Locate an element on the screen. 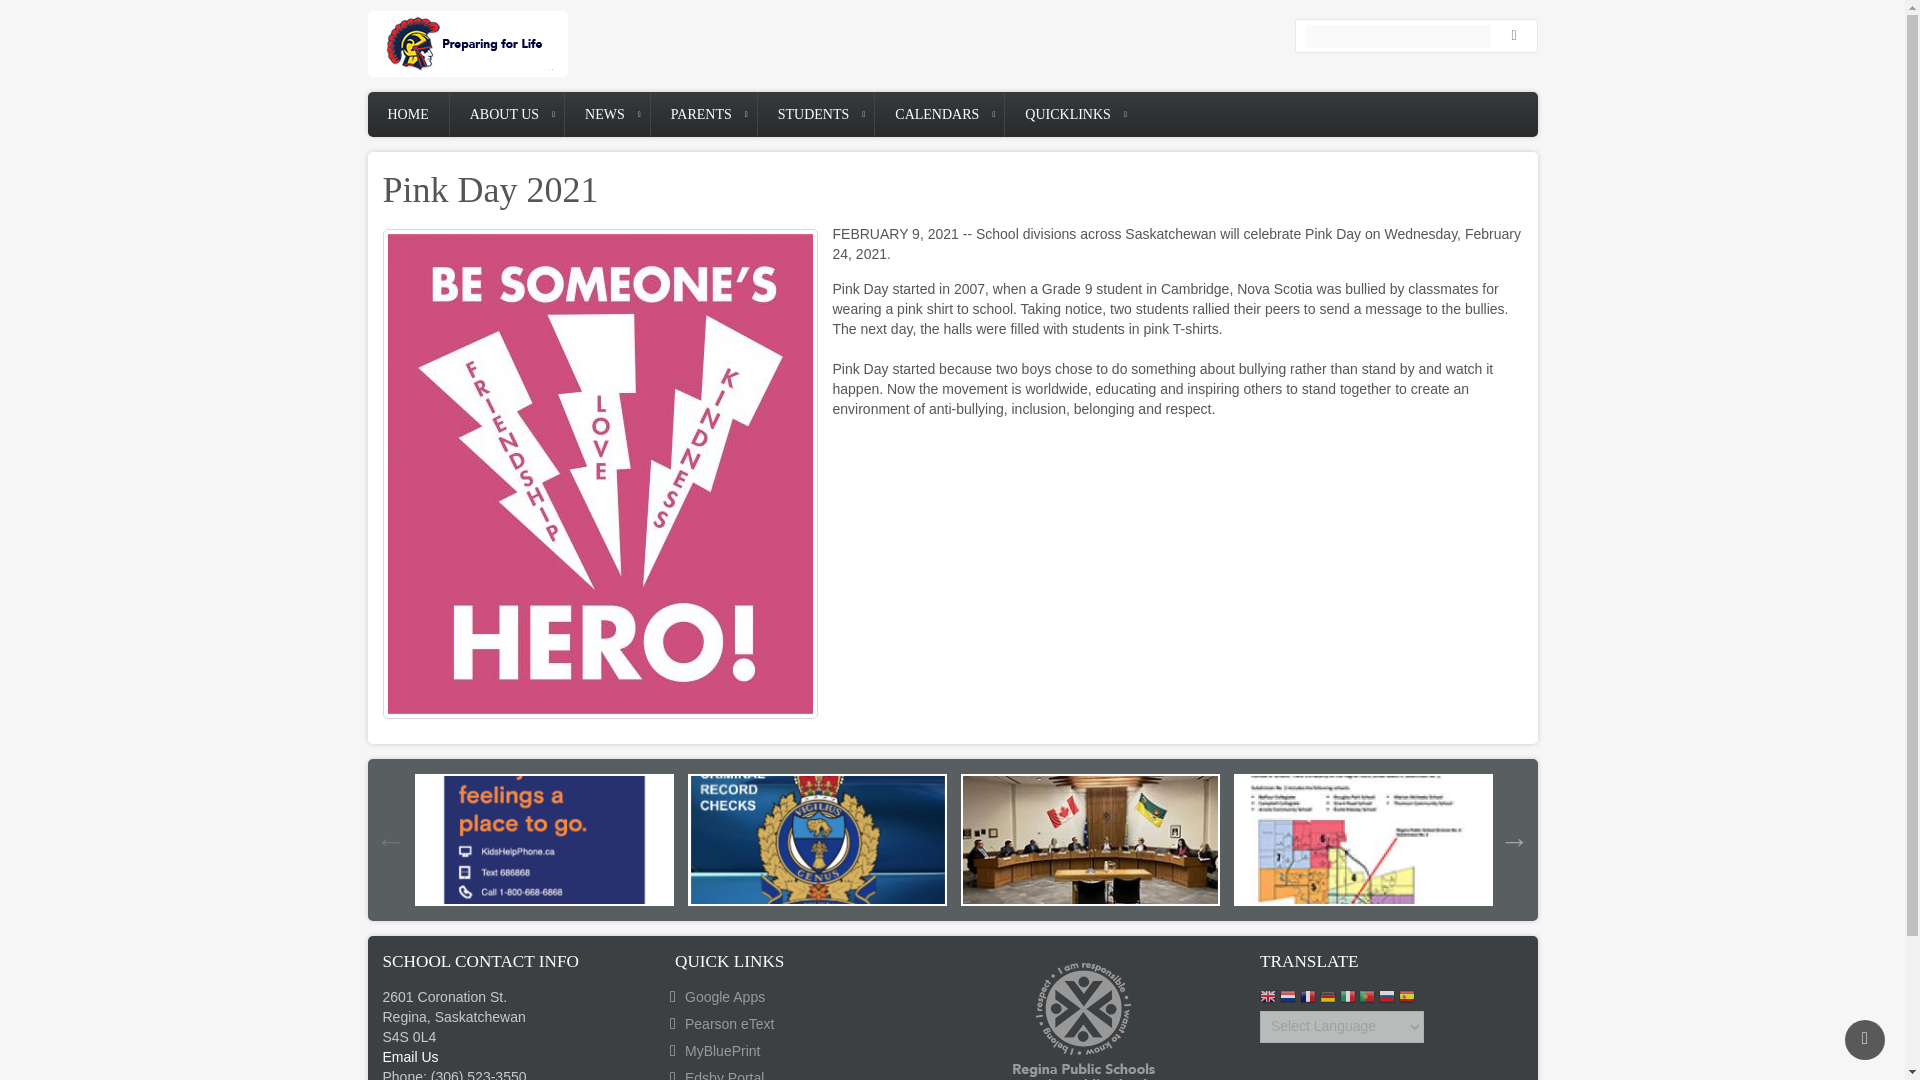 Image resolution: width=1920 pixels, height=1080 pixels. NEWS is located at coordinates (607, 114).